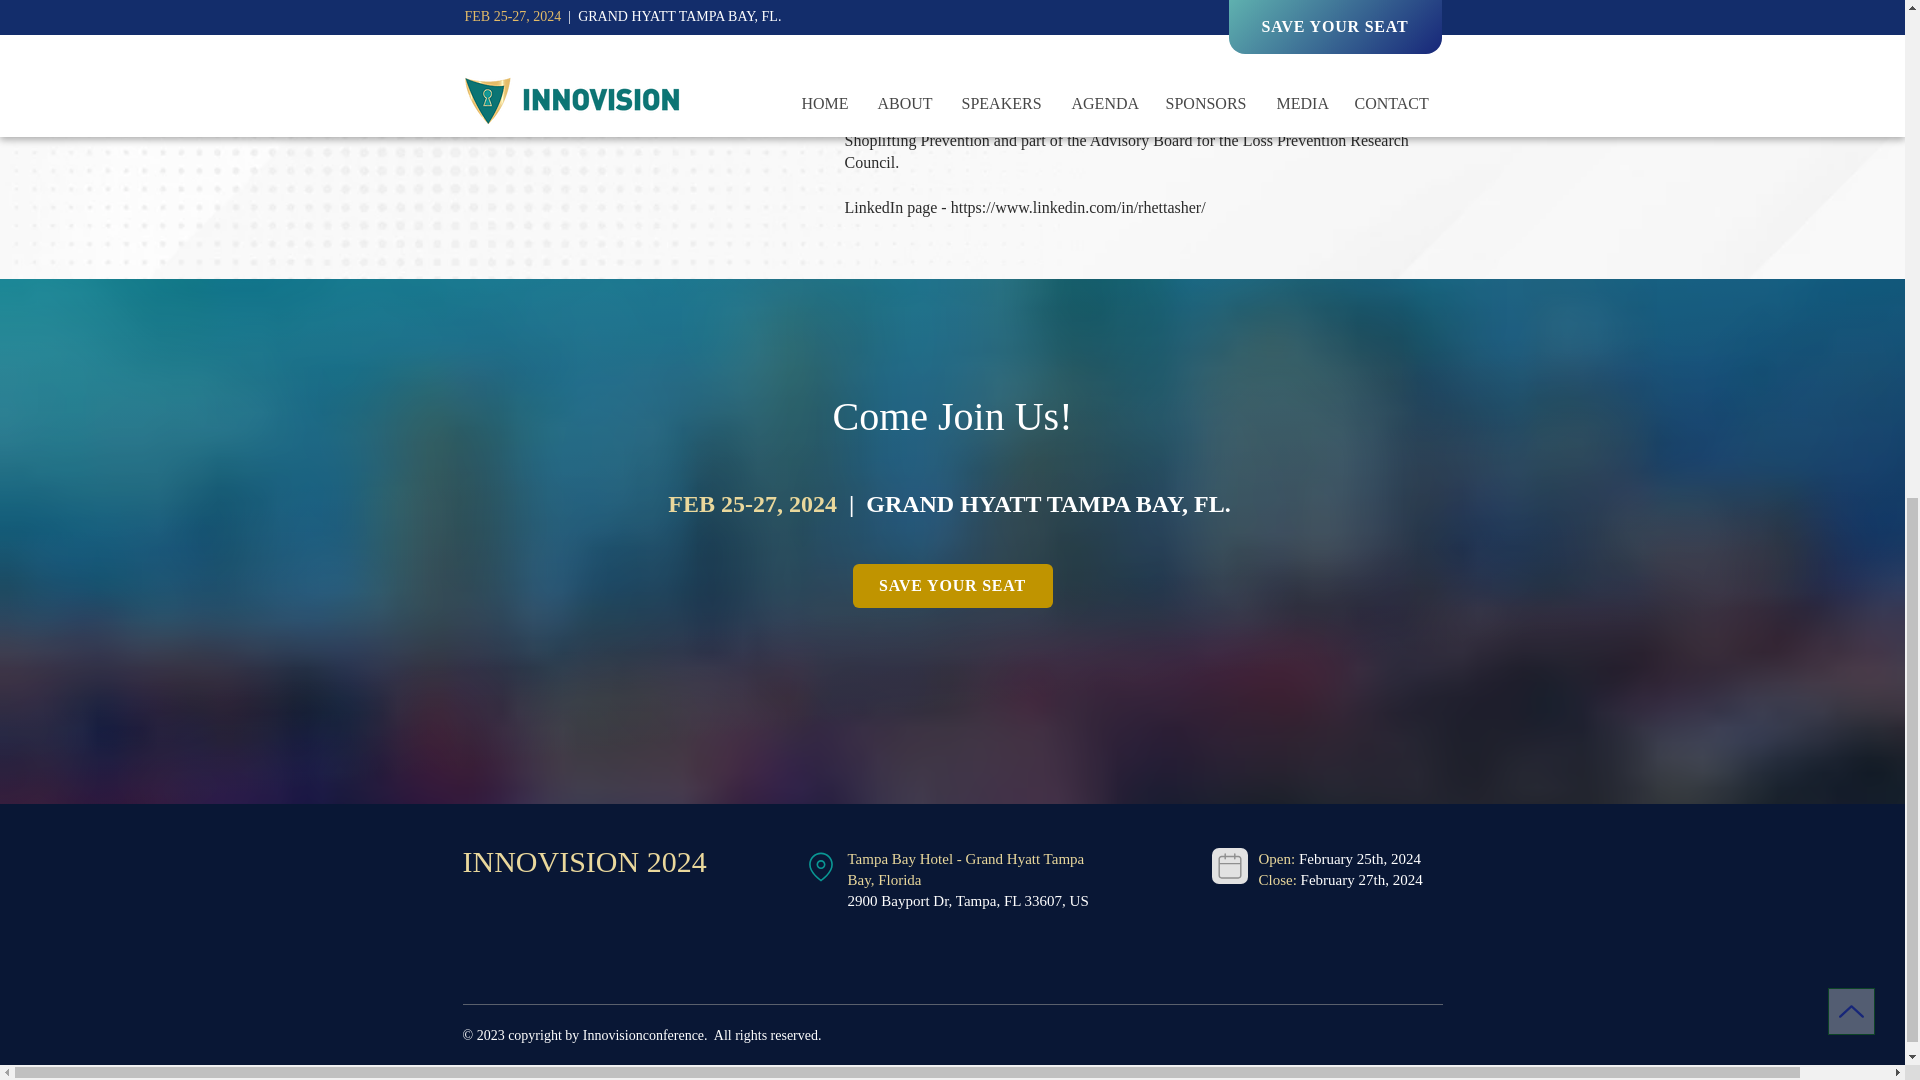 This screenshot has width=1920, height=1080. What do you see at coordinates (968, 901) in the screenshot?
I see `2900 Bayport Dr, Tampa, FL 33607, US` at bounding box center [968, 901].